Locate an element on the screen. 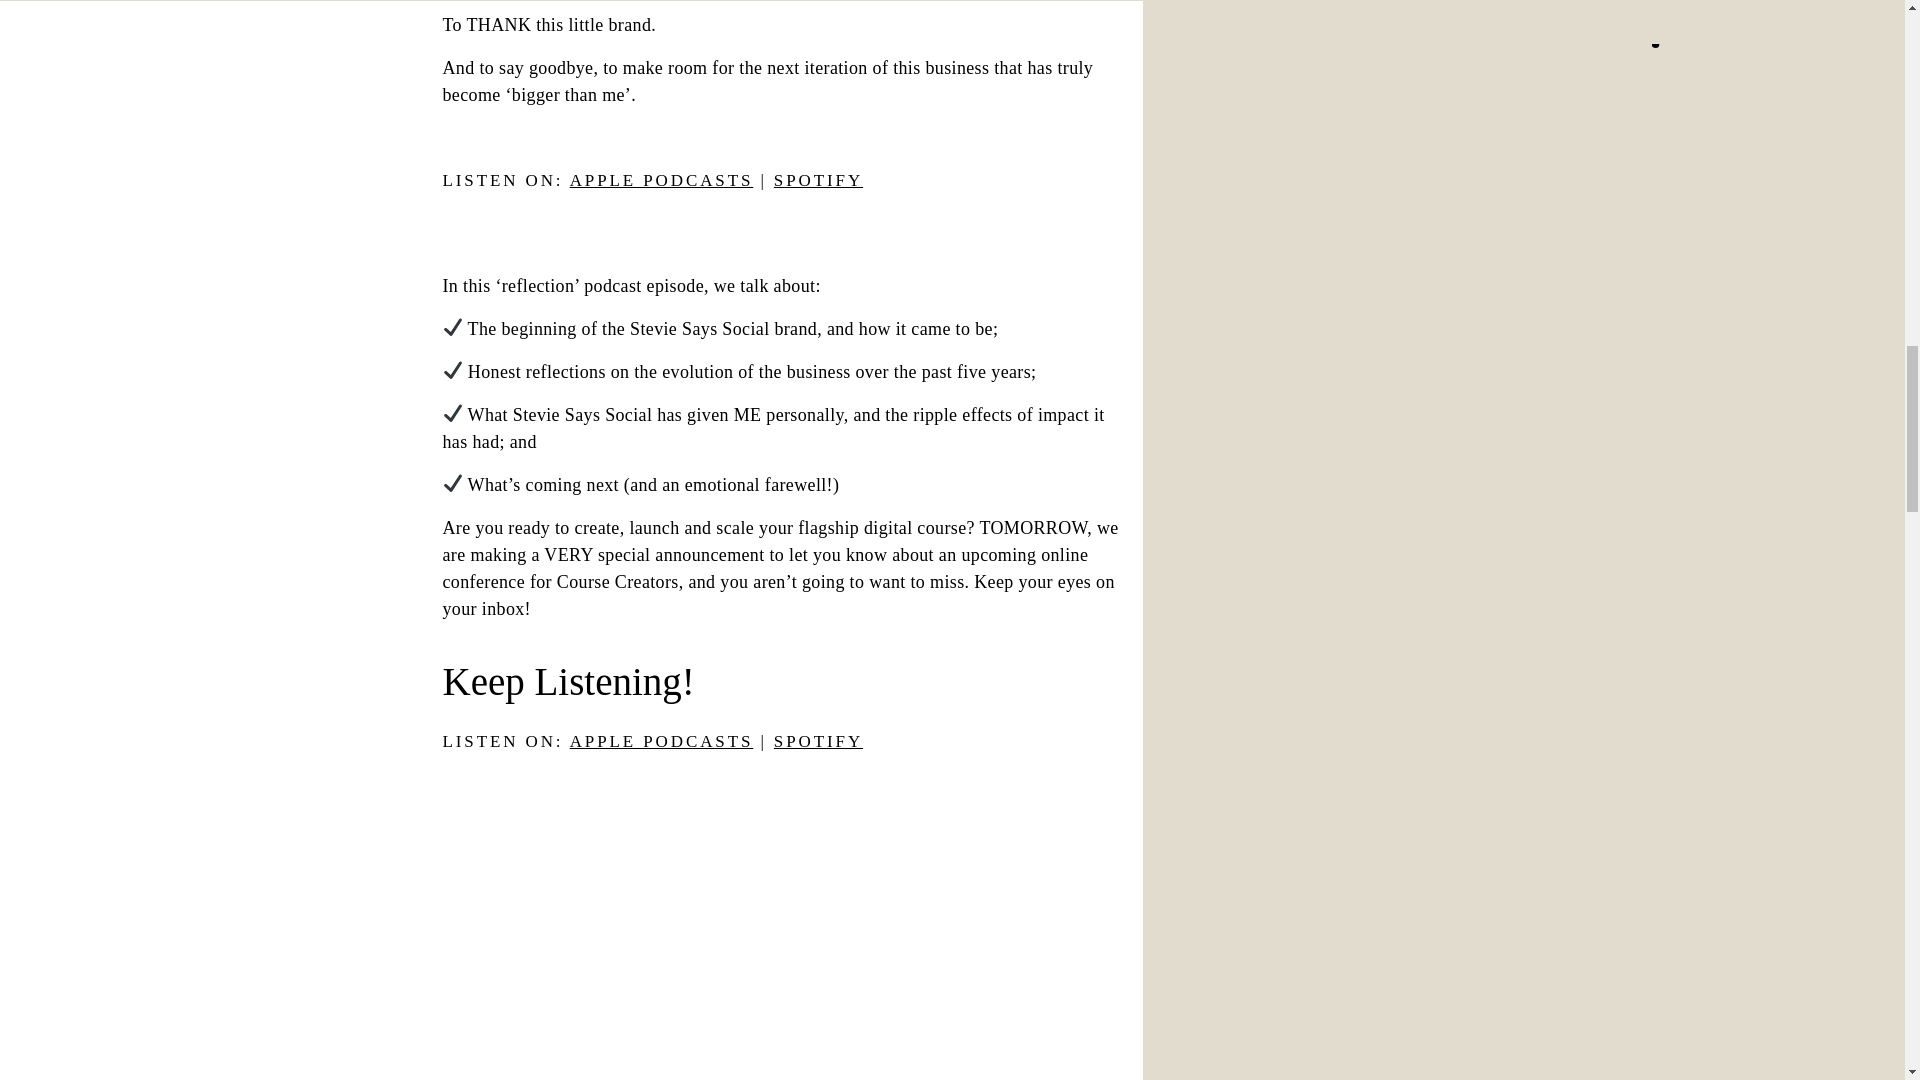  SPOTIFY is located at coordinates (818, 180).